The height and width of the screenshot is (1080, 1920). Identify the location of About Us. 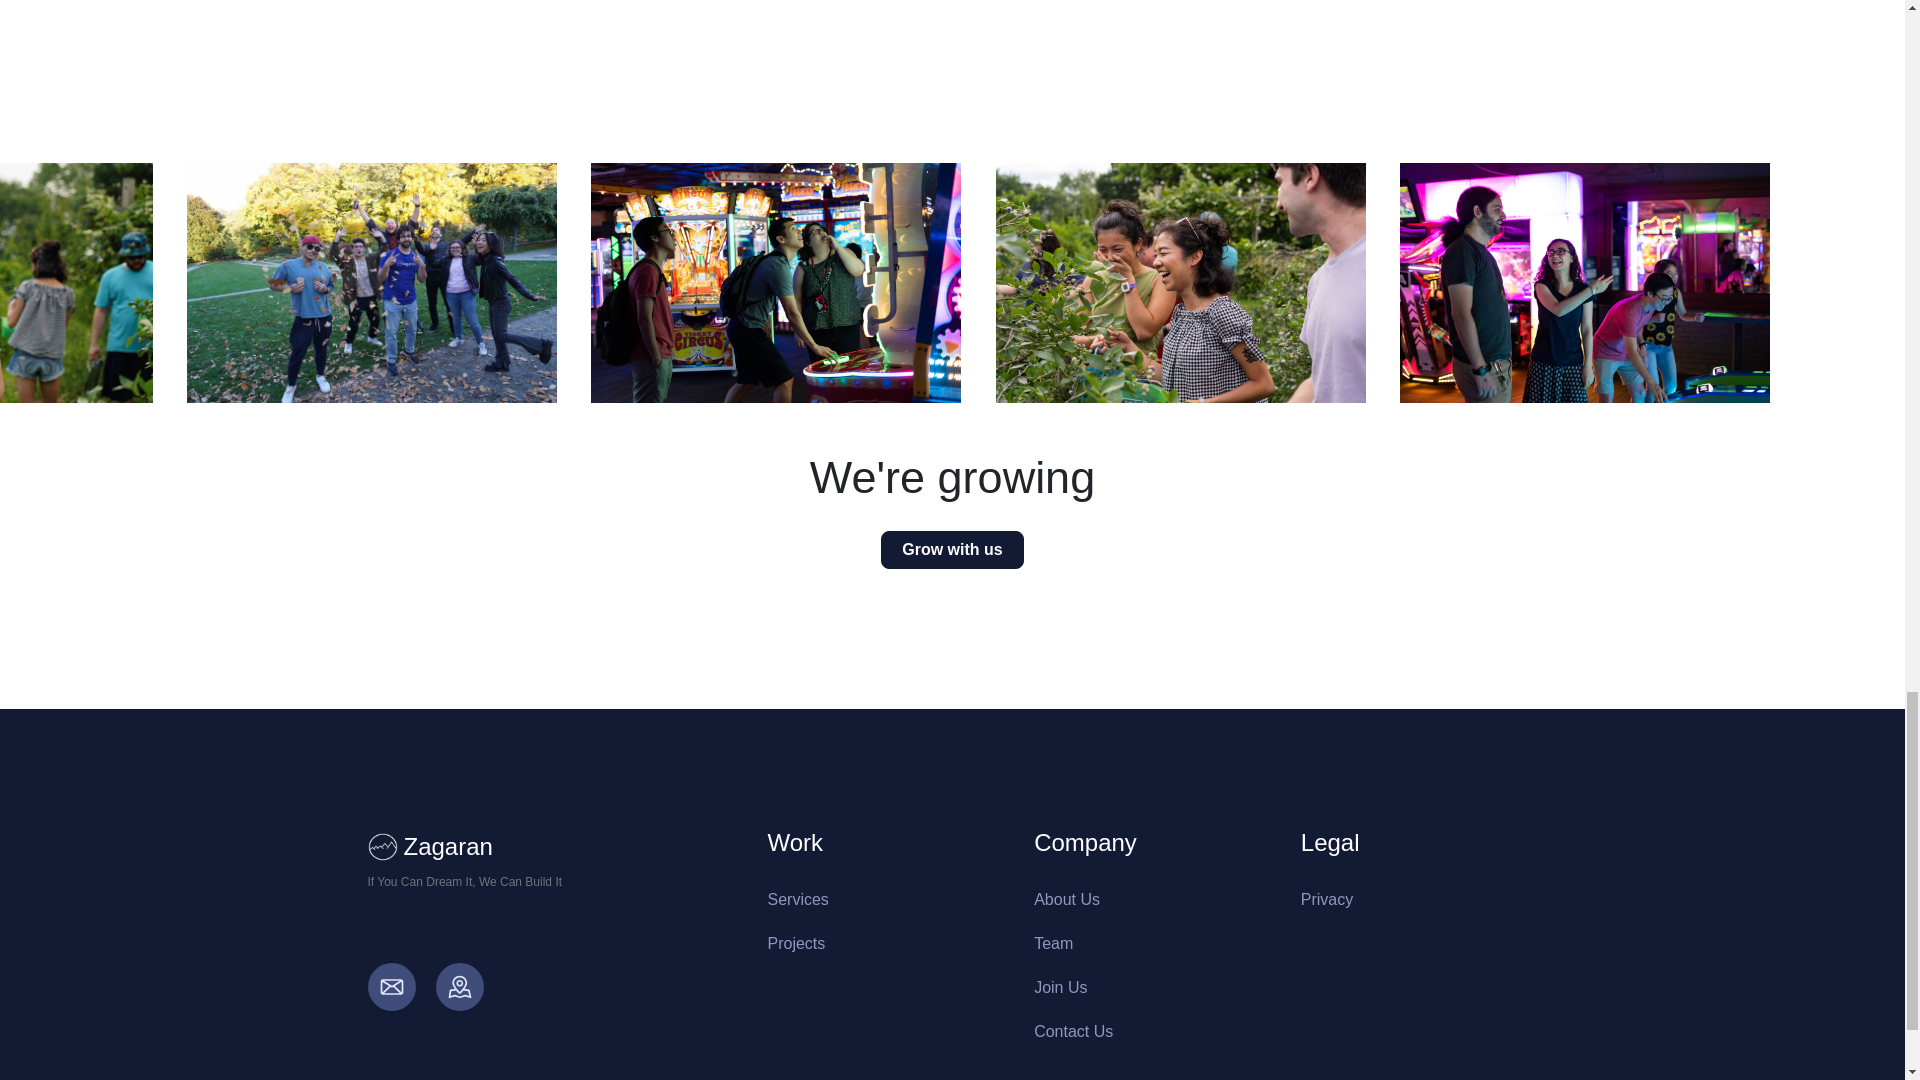
(1067, 900).